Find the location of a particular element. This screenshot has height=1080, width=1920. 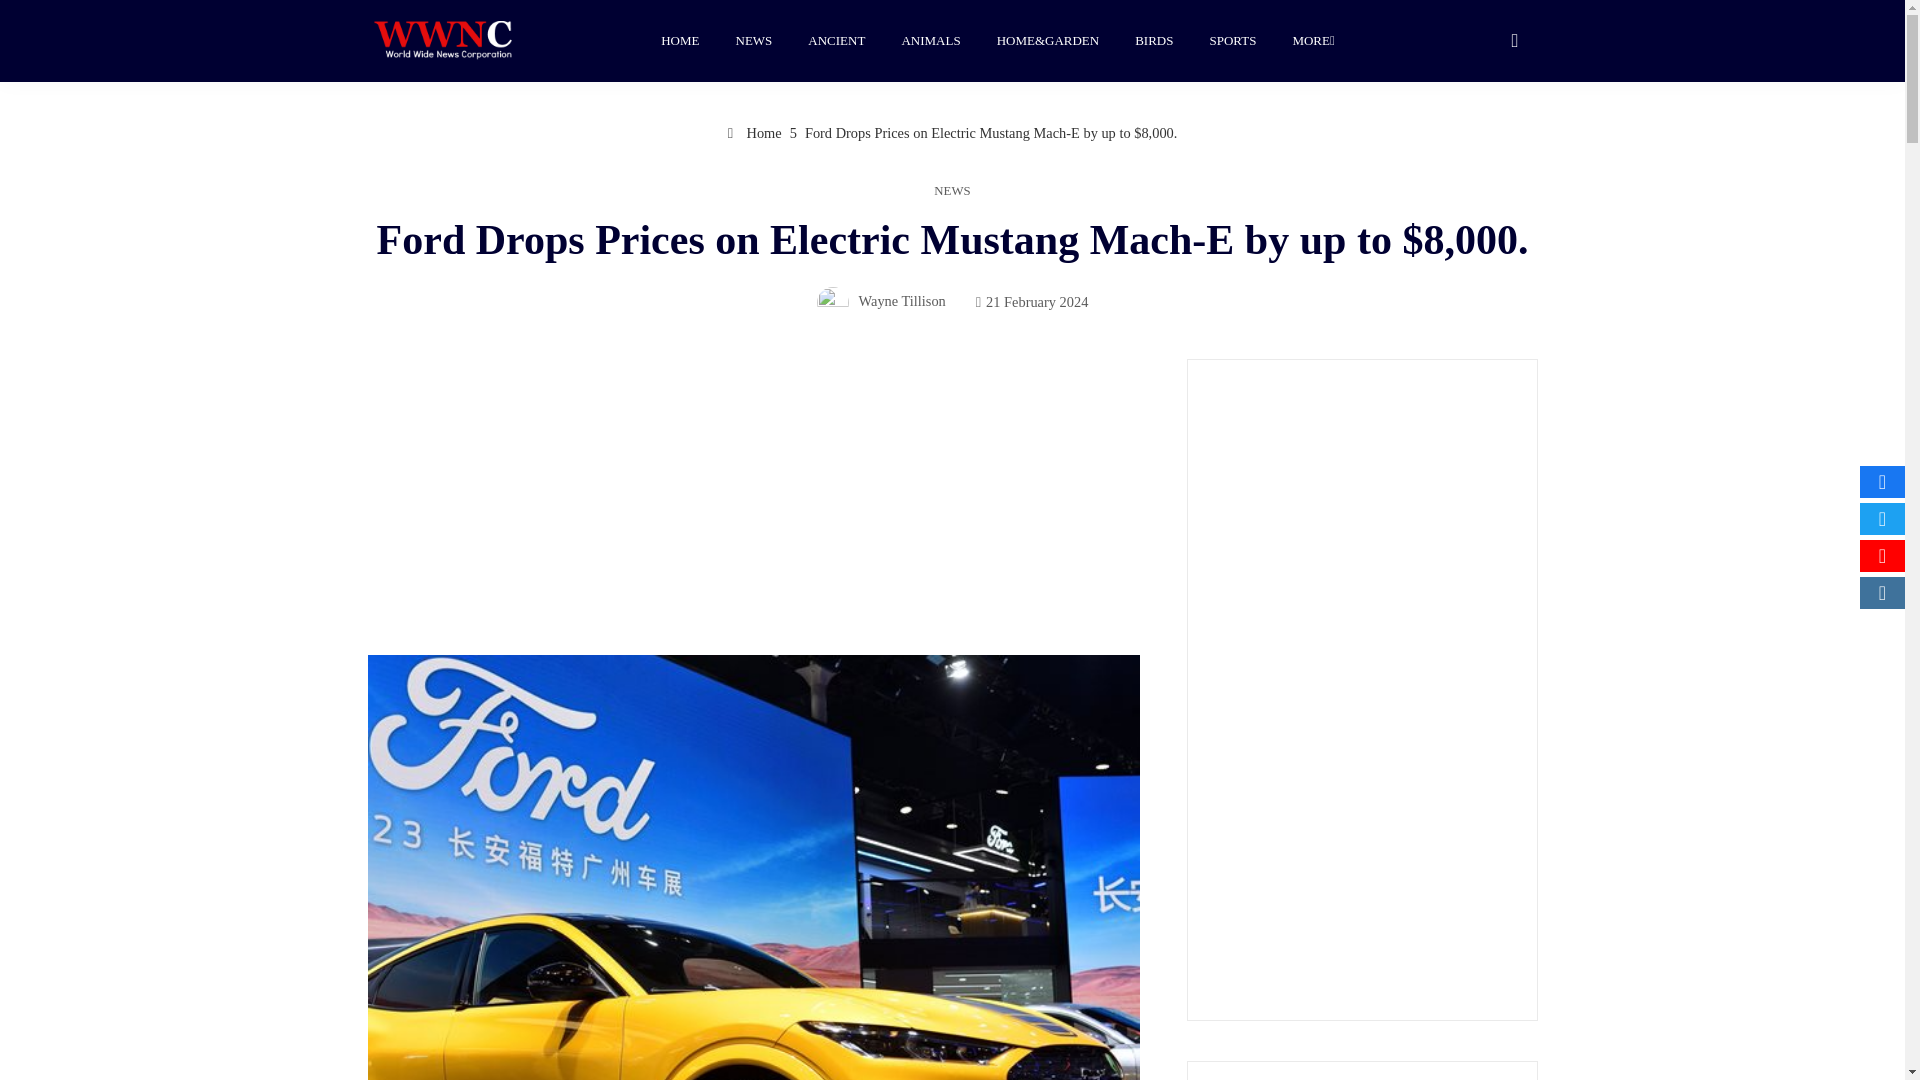

Advertisement is located at coordinates (754, 506).